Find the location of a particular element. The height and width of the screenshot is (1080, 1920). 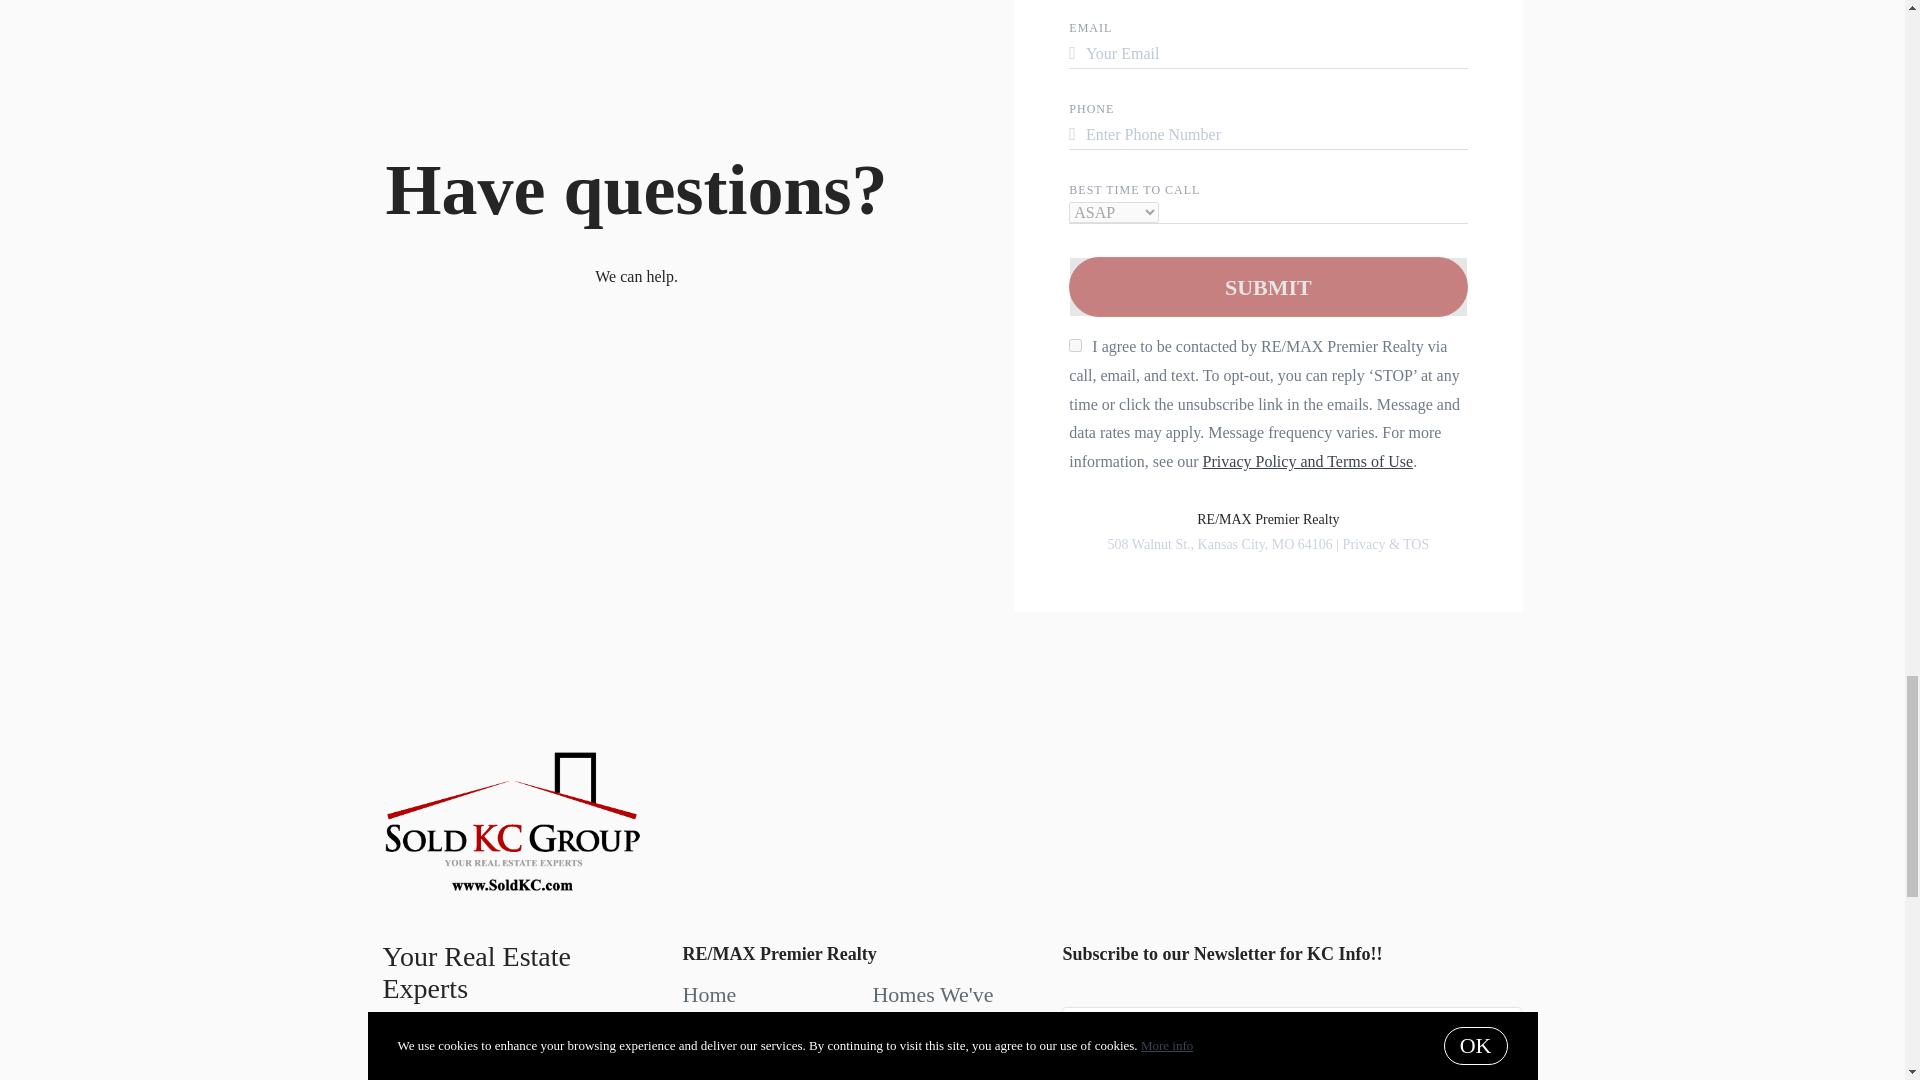

Privacy Policy and Terms of Use is located at coordinates (1308, 460).